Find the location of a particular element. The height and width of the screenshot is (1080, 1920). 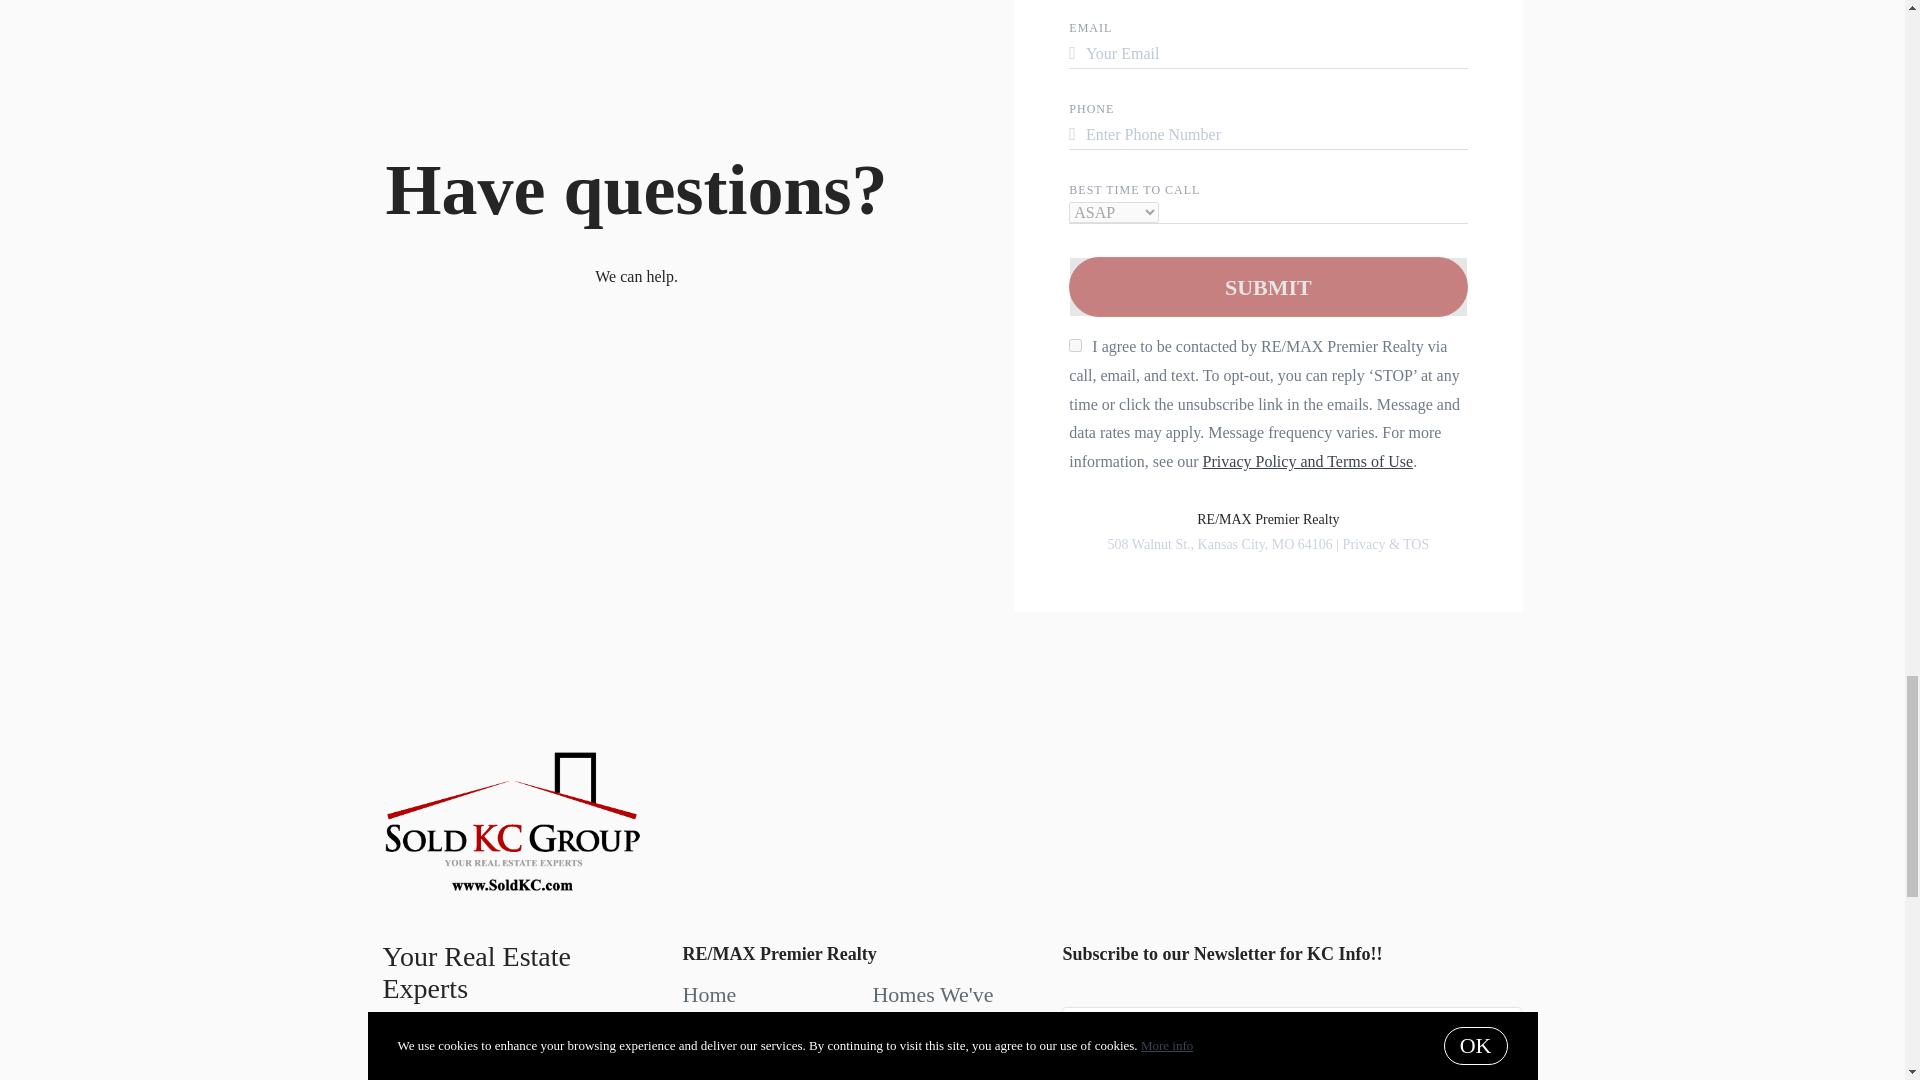

Privacy Policy and Terms of Use is located at coordinates (1308, 460).